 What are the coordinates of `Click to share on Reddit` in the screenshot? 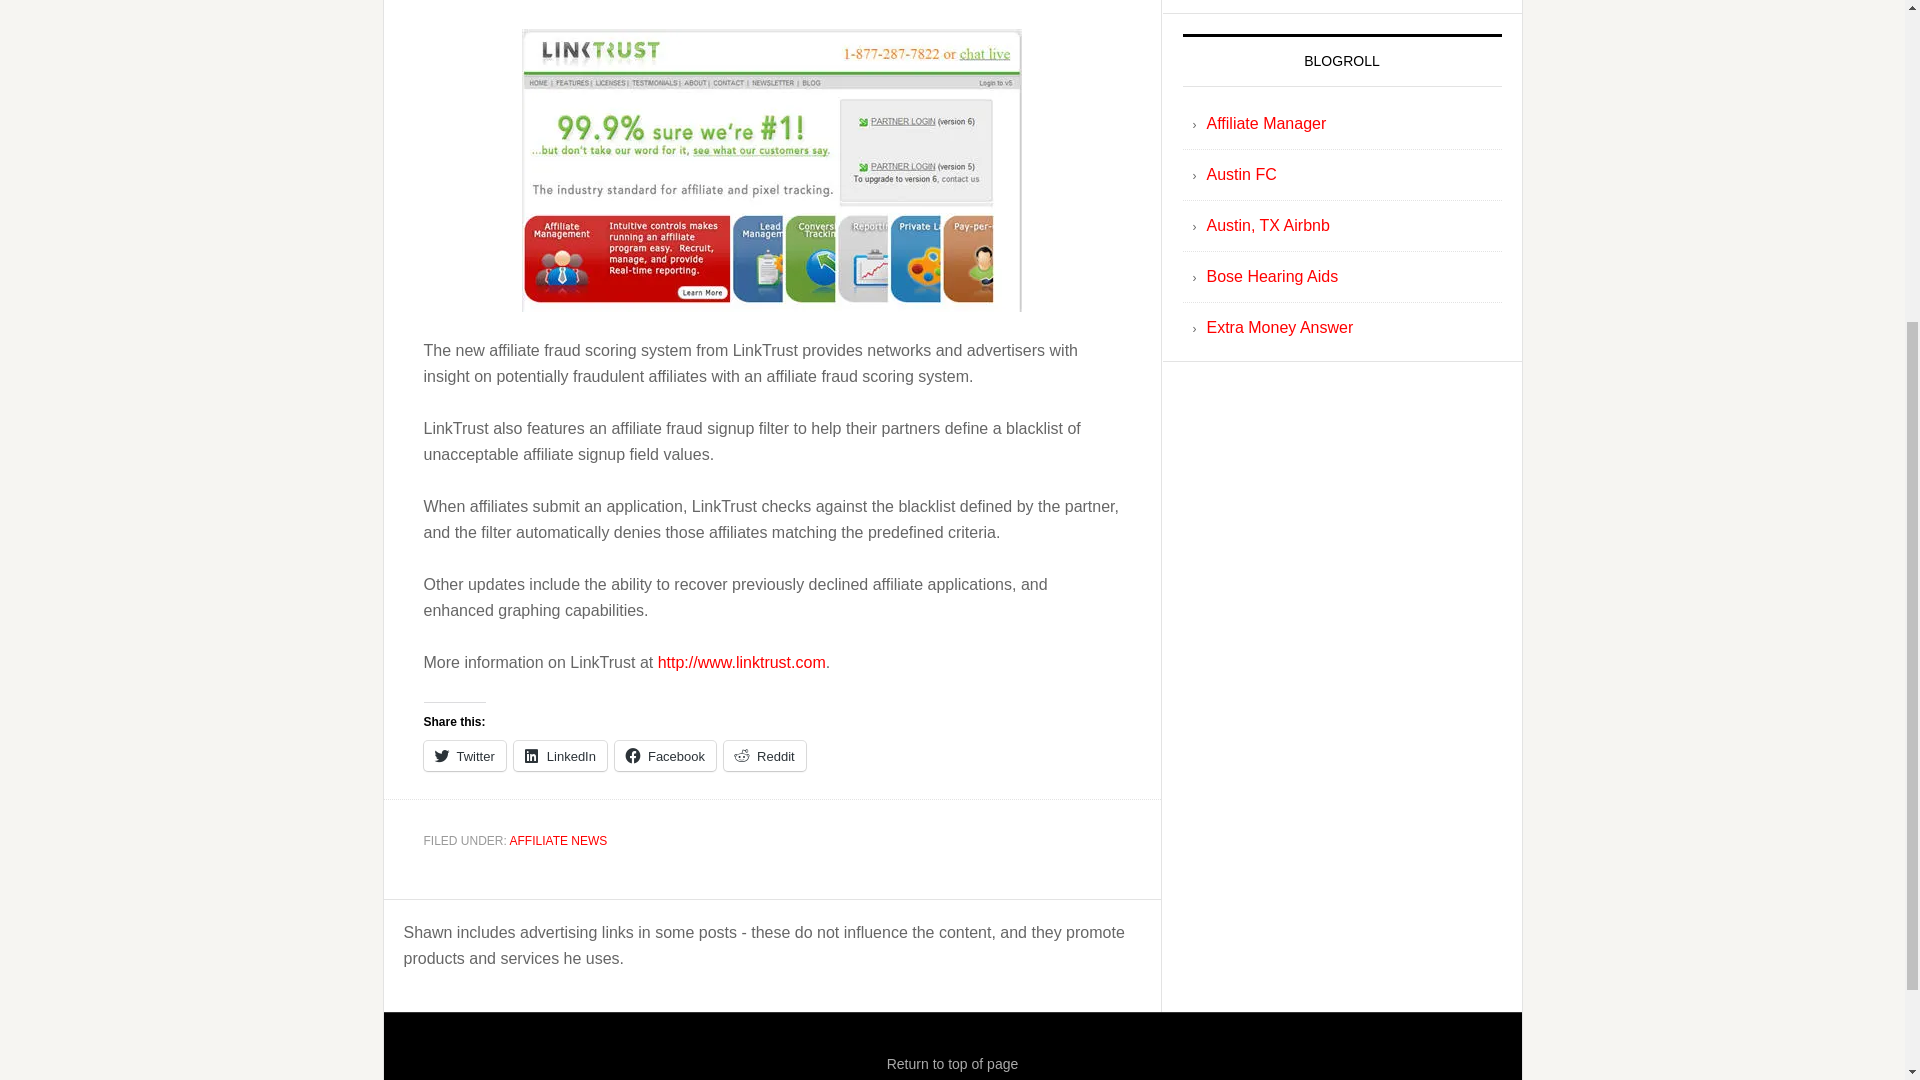 It's located at (764, 756).